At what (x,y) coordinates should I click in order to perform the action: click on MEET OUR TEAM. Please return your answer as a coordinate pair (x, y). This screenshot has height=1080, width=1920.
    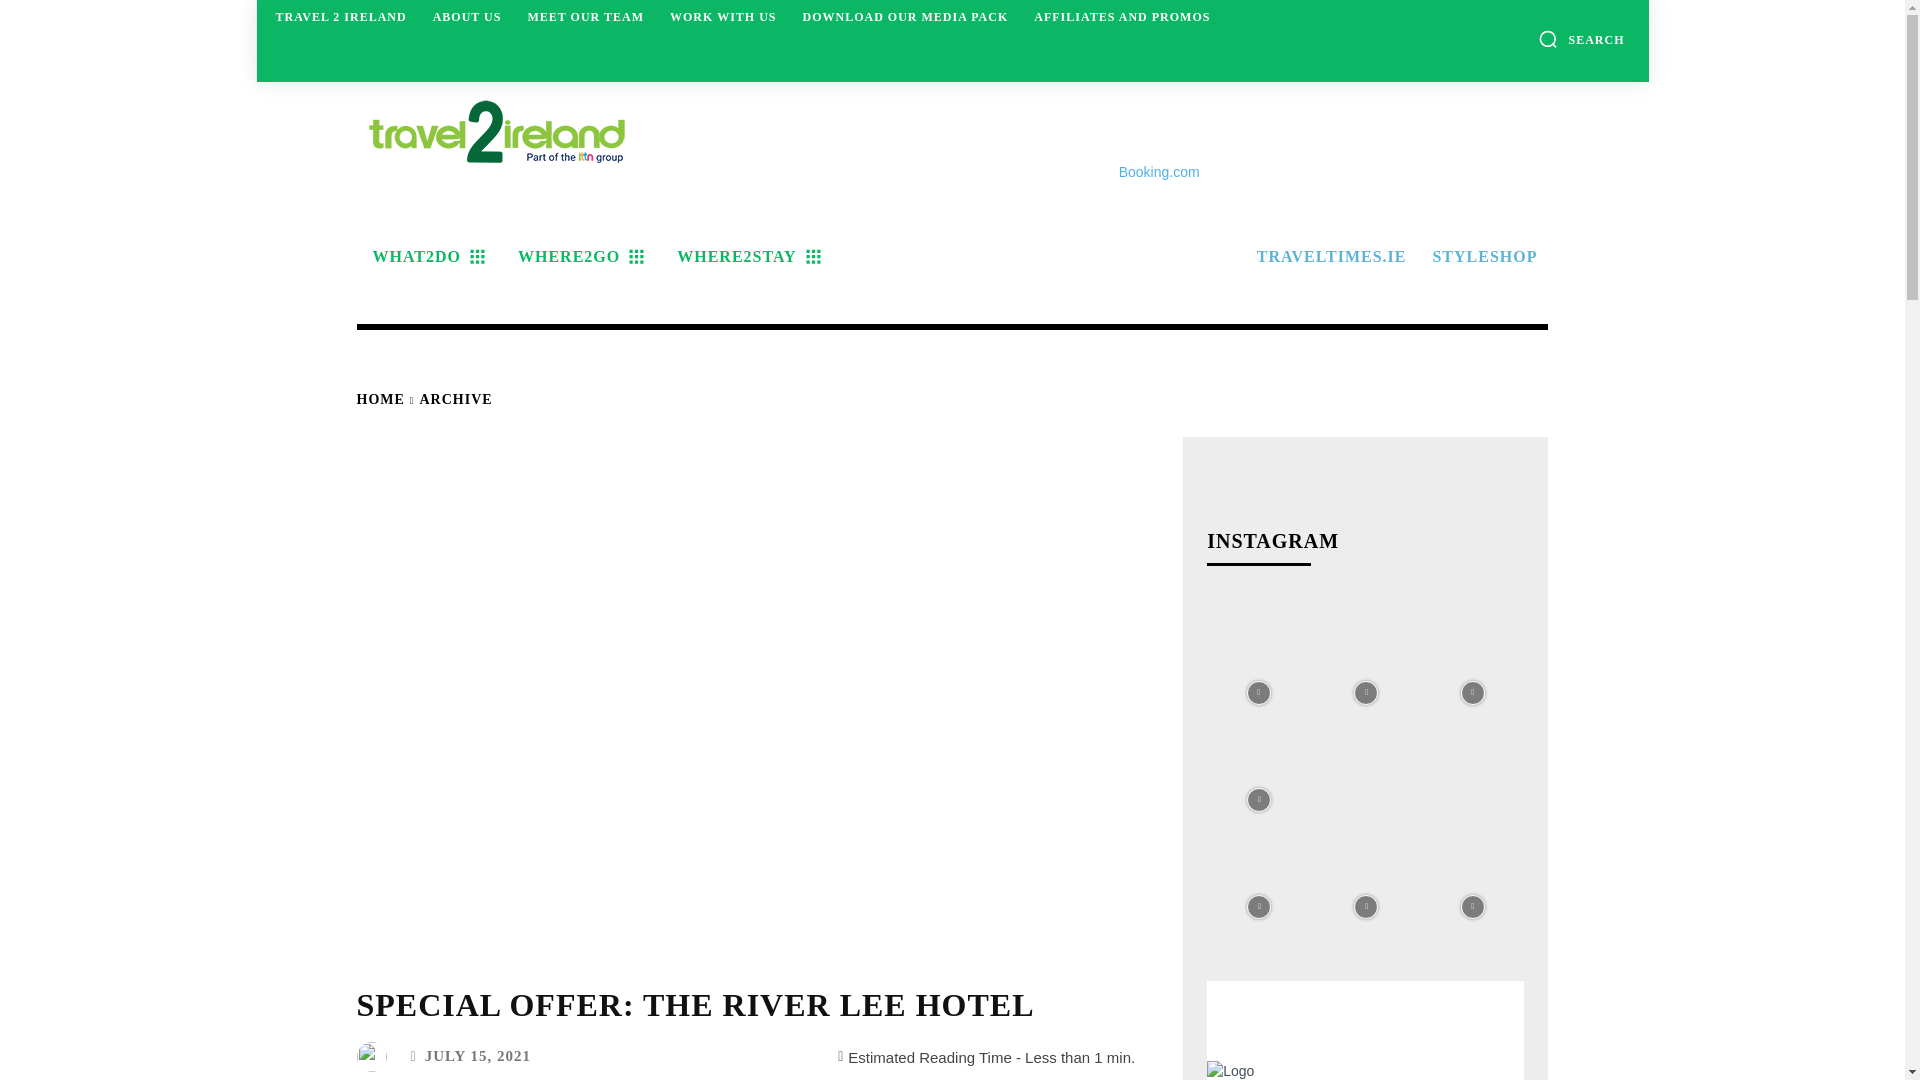
    Looking at the image, I should click on (585, 16).